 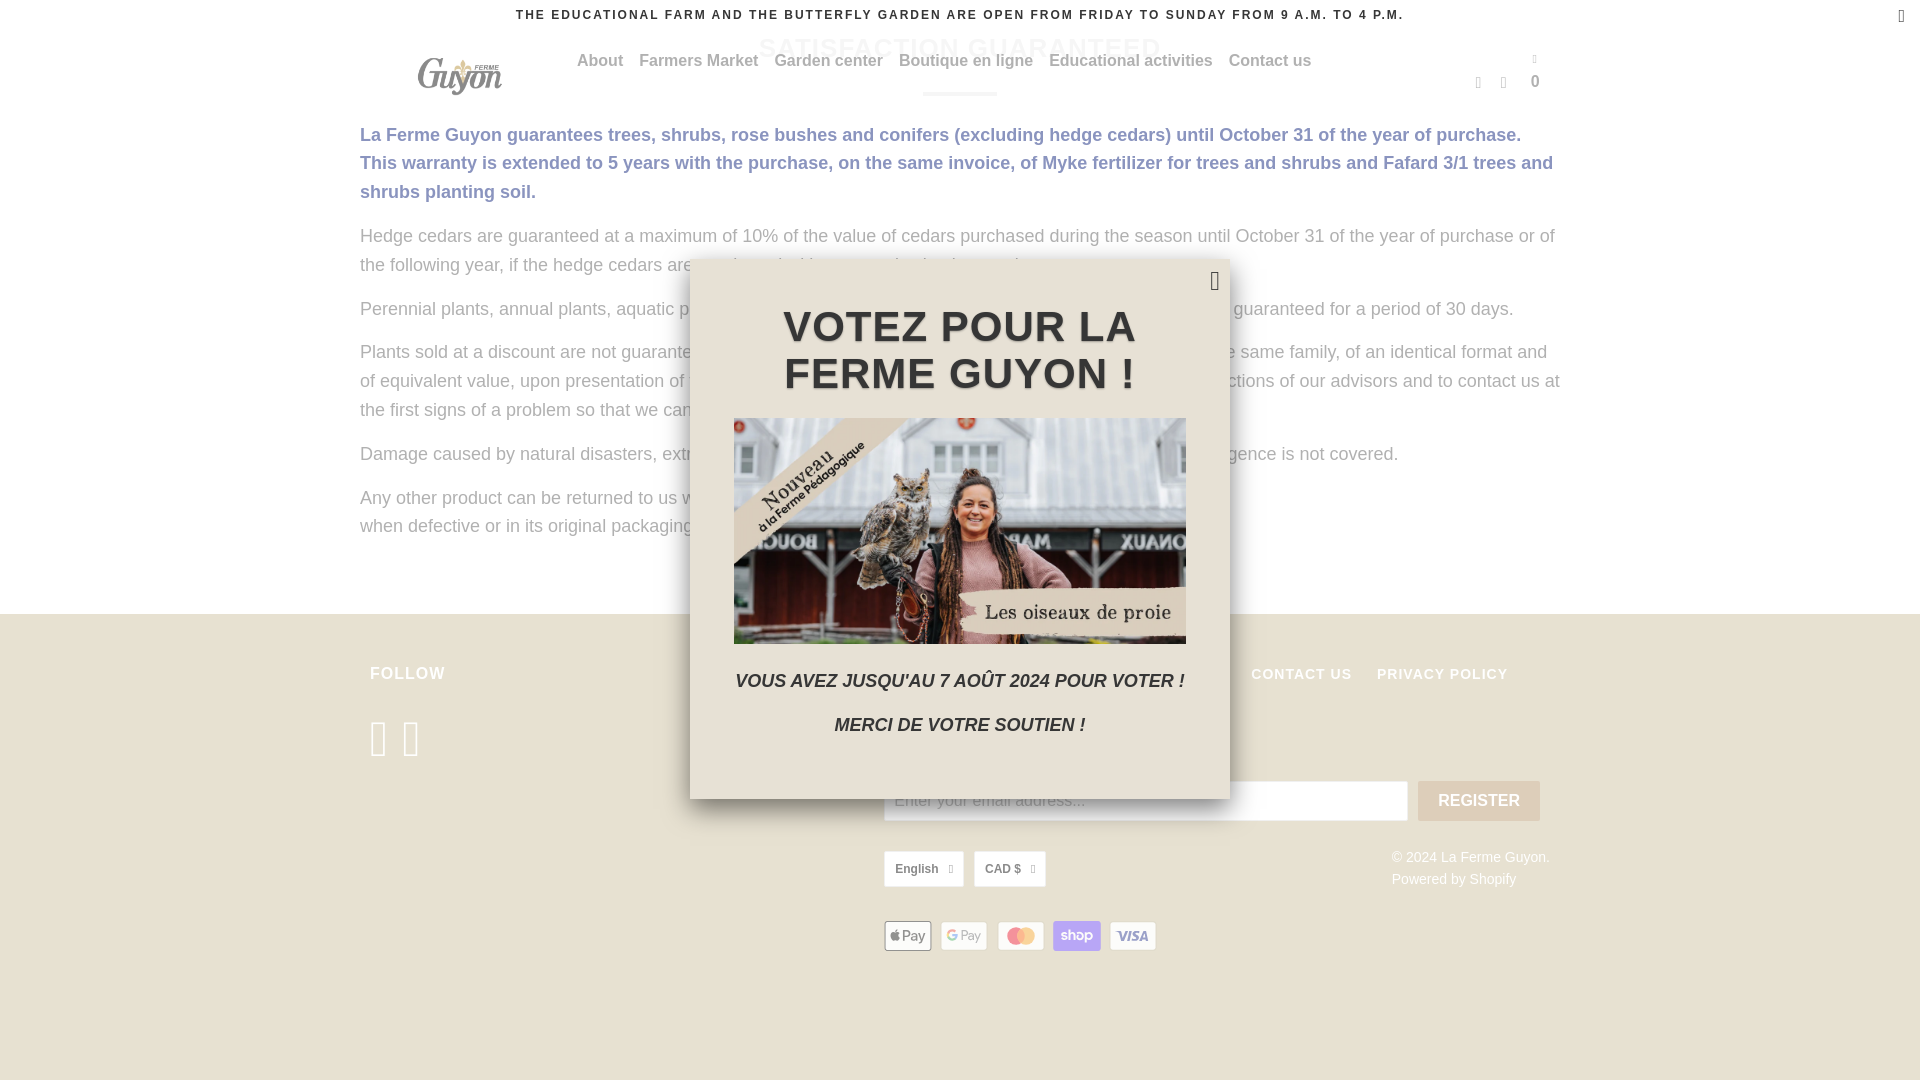 What do you see at coordinates (827, 60) in the screenshot?
I see `Garden center` at bounding box center [827, 60].